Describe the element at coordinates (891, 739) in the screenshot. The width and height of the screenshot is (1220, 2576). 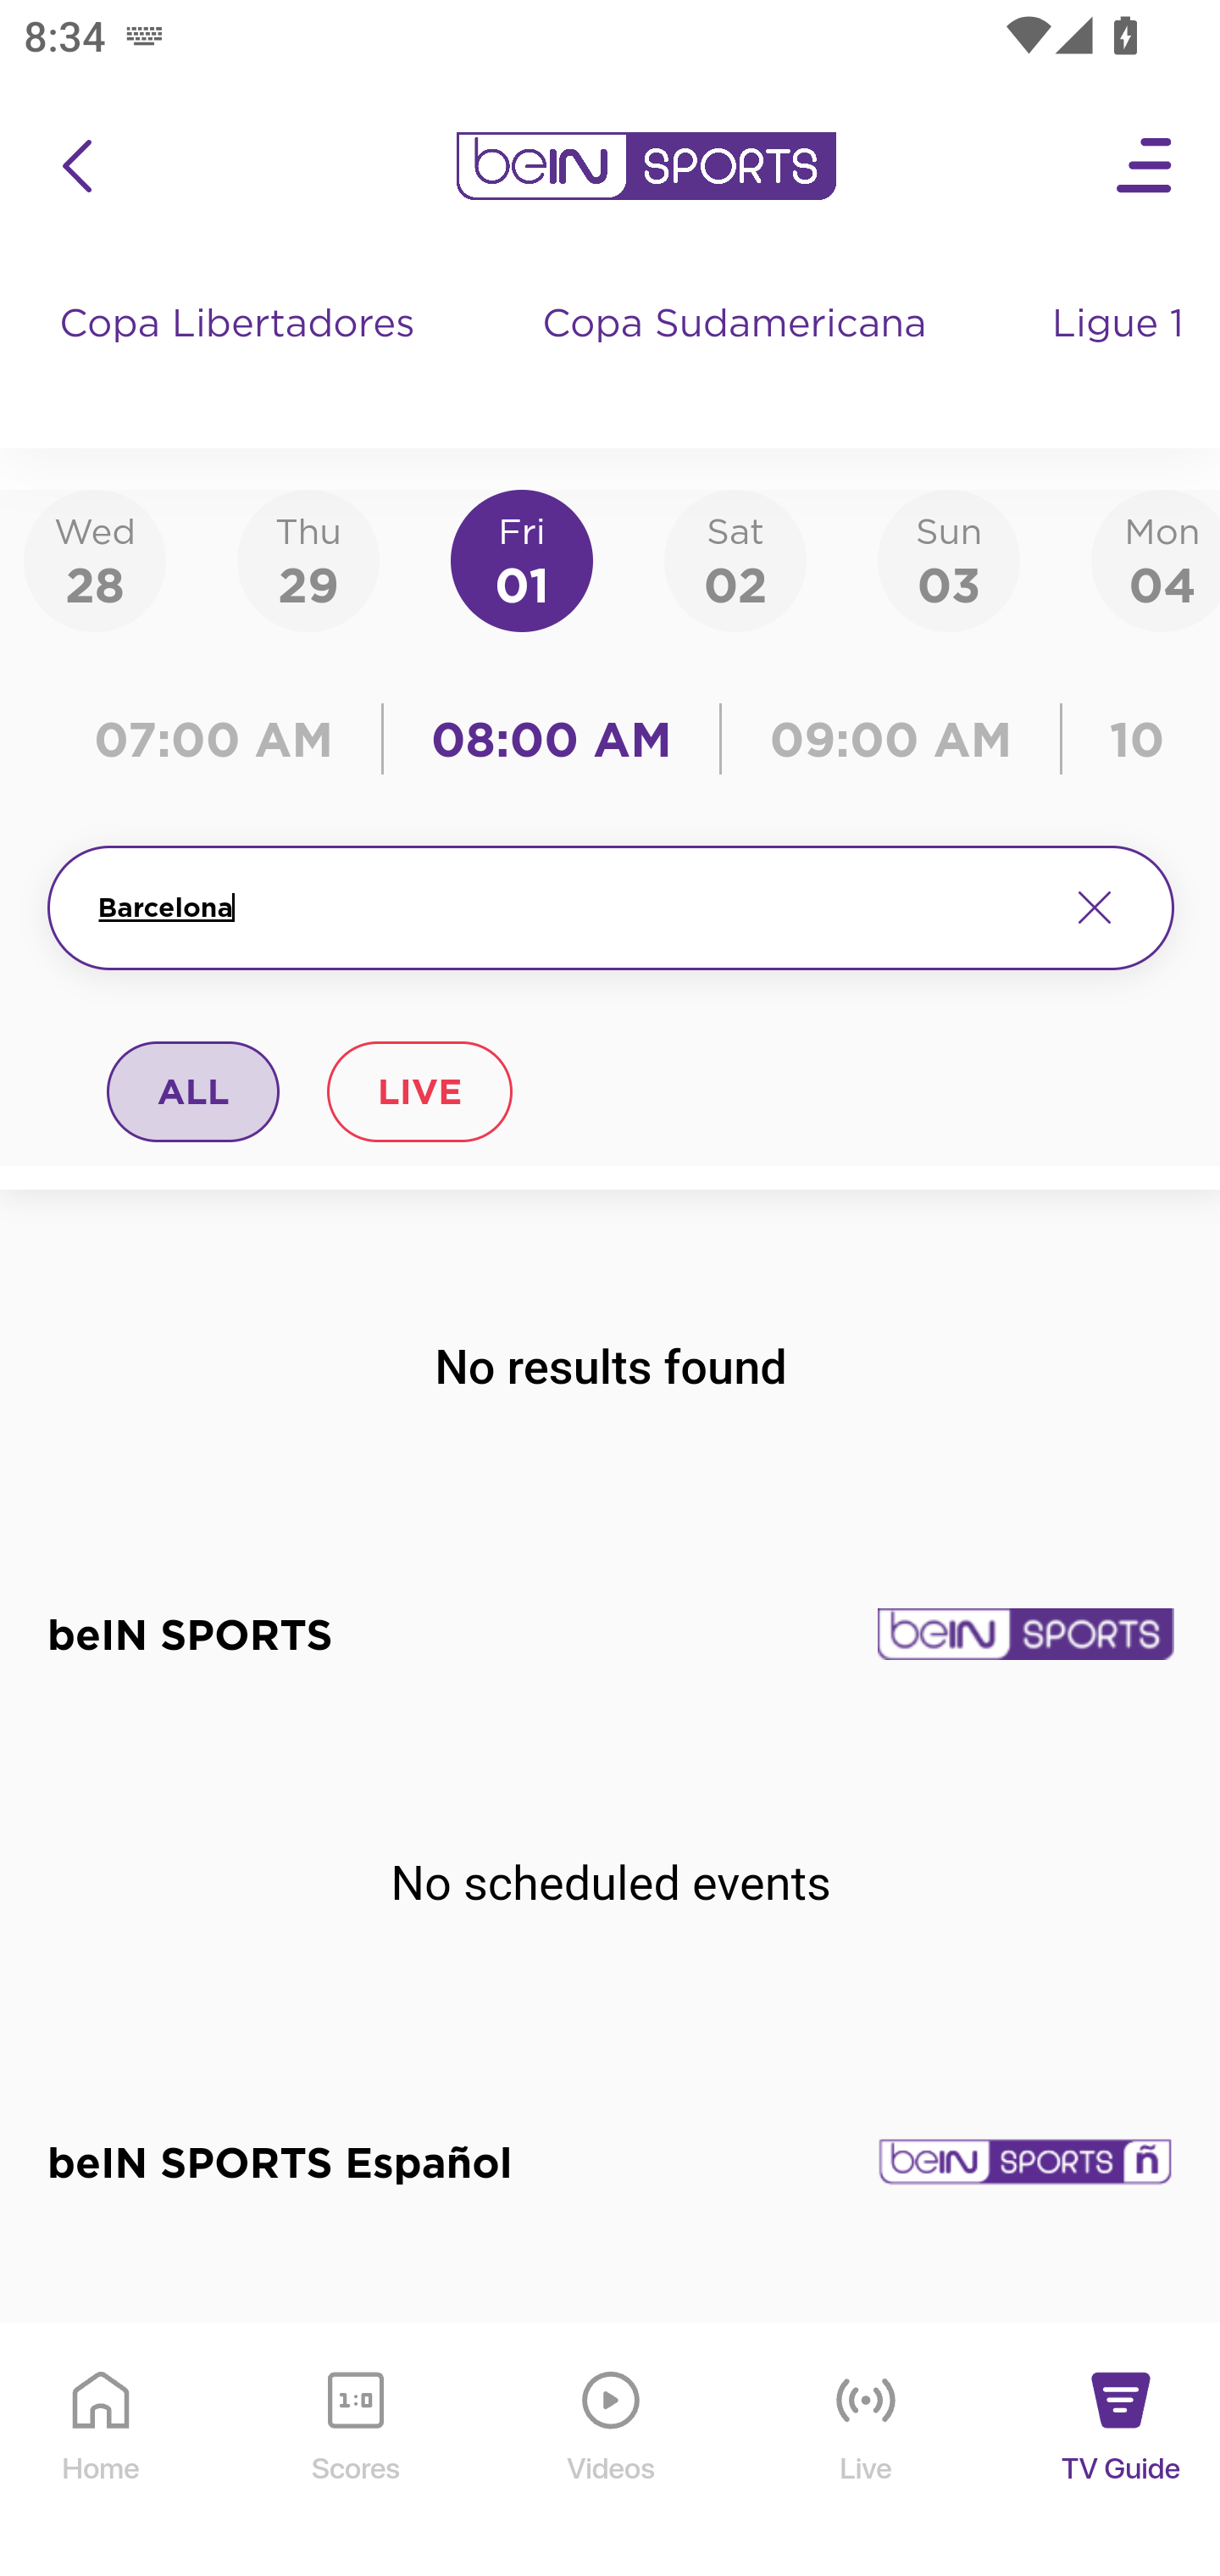
I see `09:00 AM` at that location.